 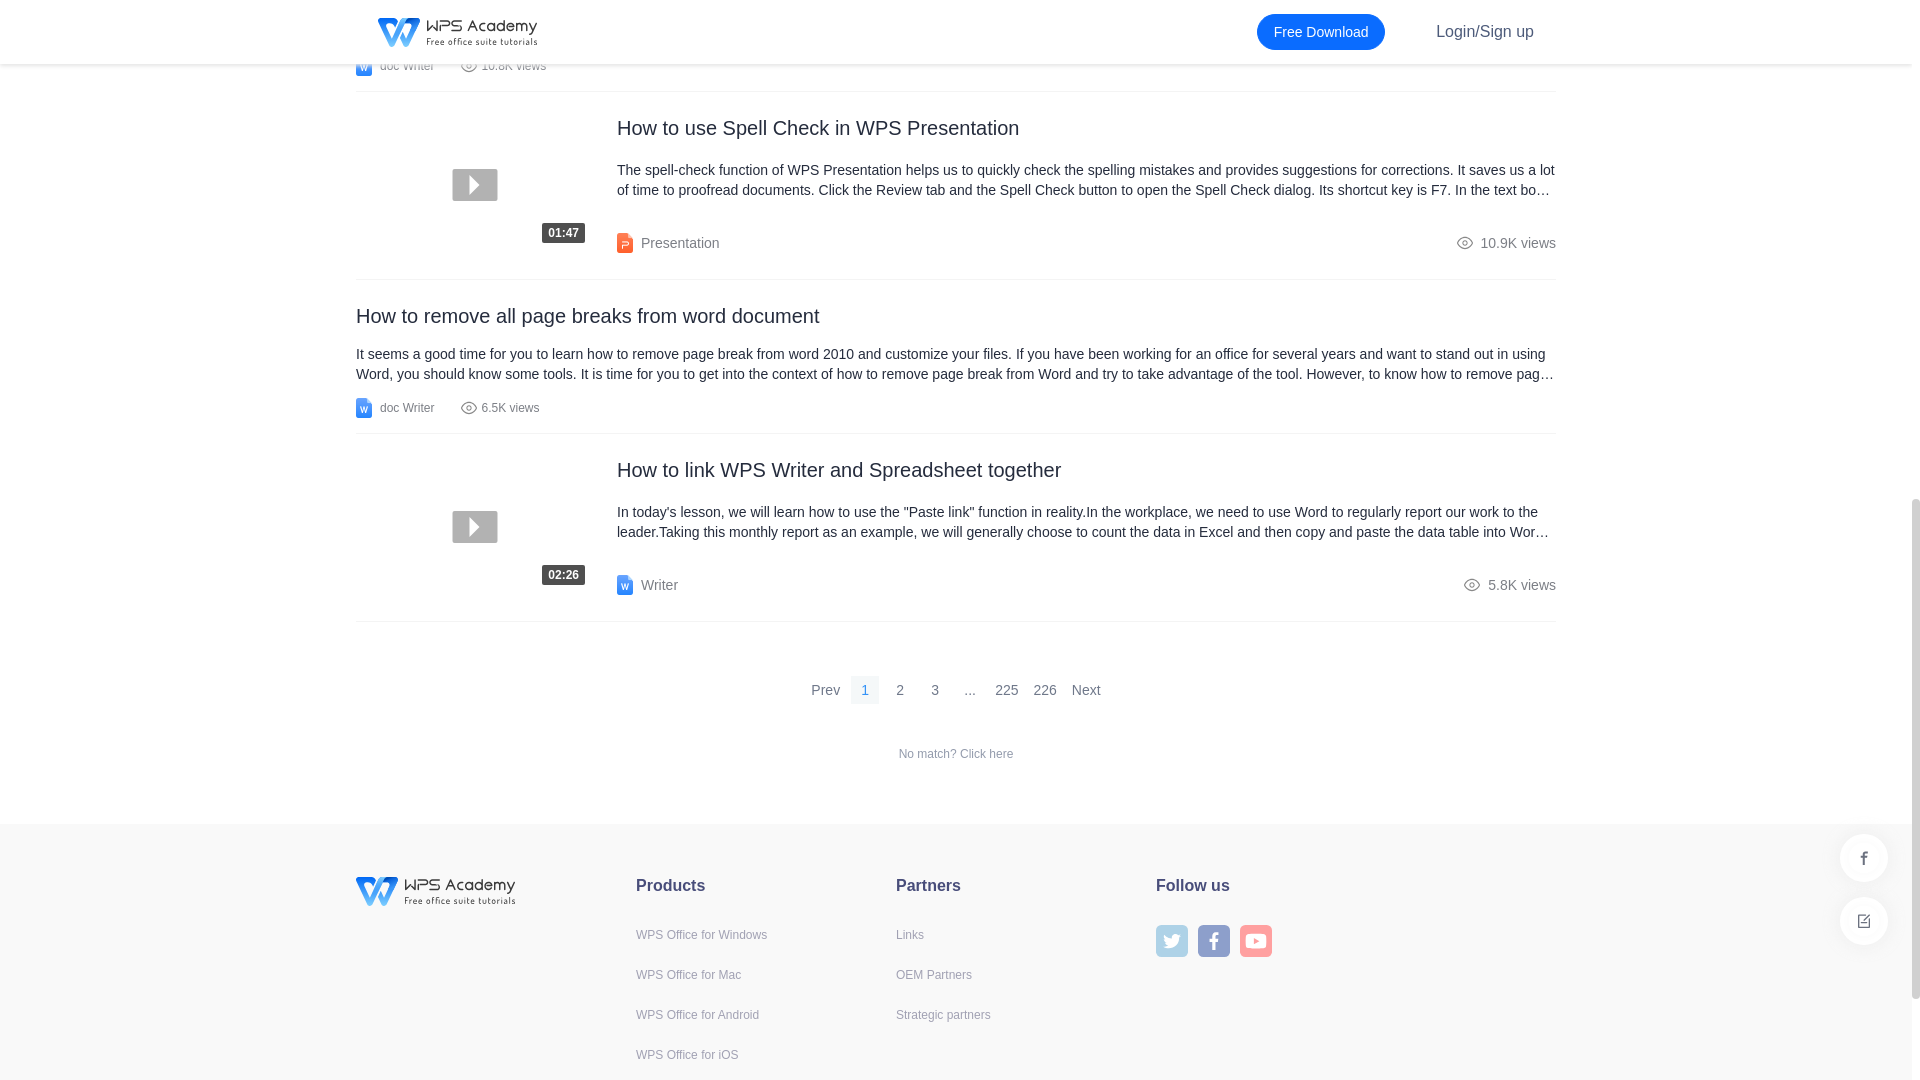 What do you see at coordinates (899, 690) in the screenshot?
I see `2` at bounding box center [899, 690].